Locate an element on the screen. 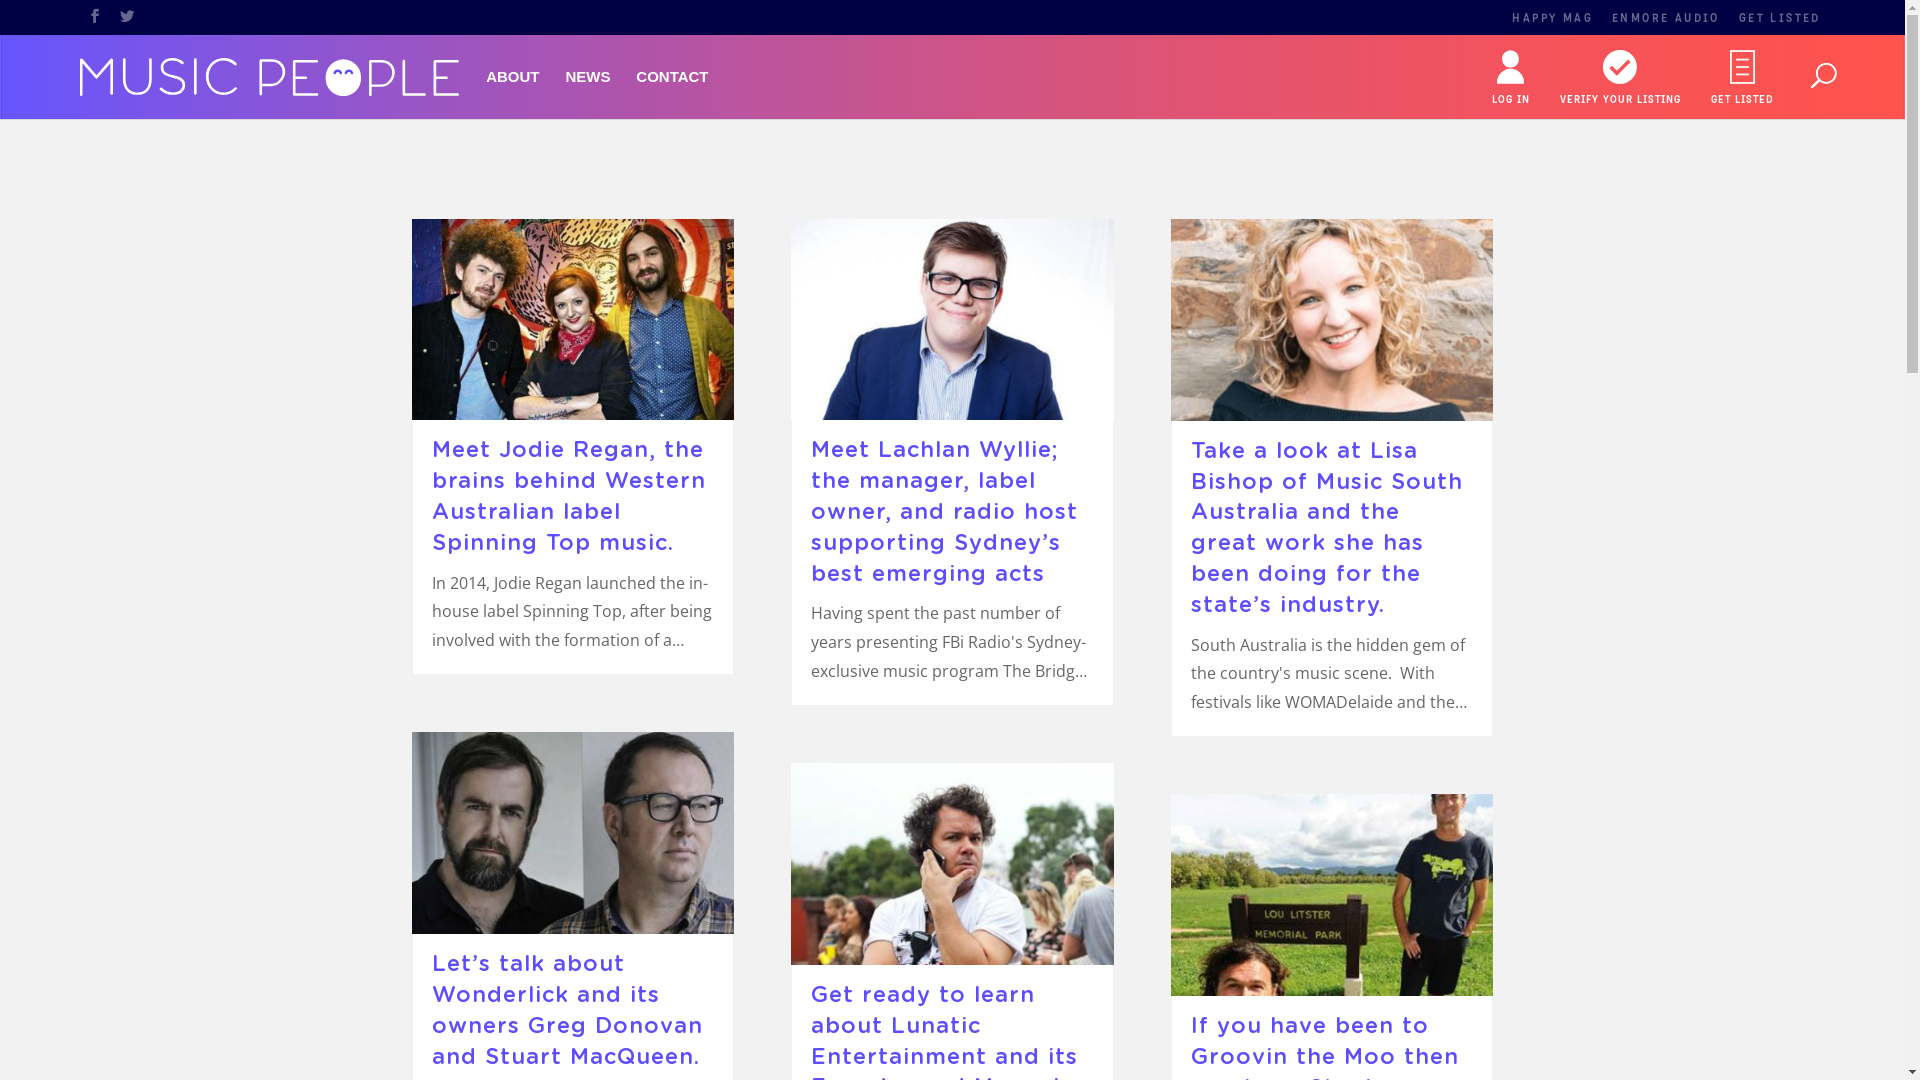 The height and width of the screenshot is (1080, 1920). CONTACT is located at coordinates (672, 94).